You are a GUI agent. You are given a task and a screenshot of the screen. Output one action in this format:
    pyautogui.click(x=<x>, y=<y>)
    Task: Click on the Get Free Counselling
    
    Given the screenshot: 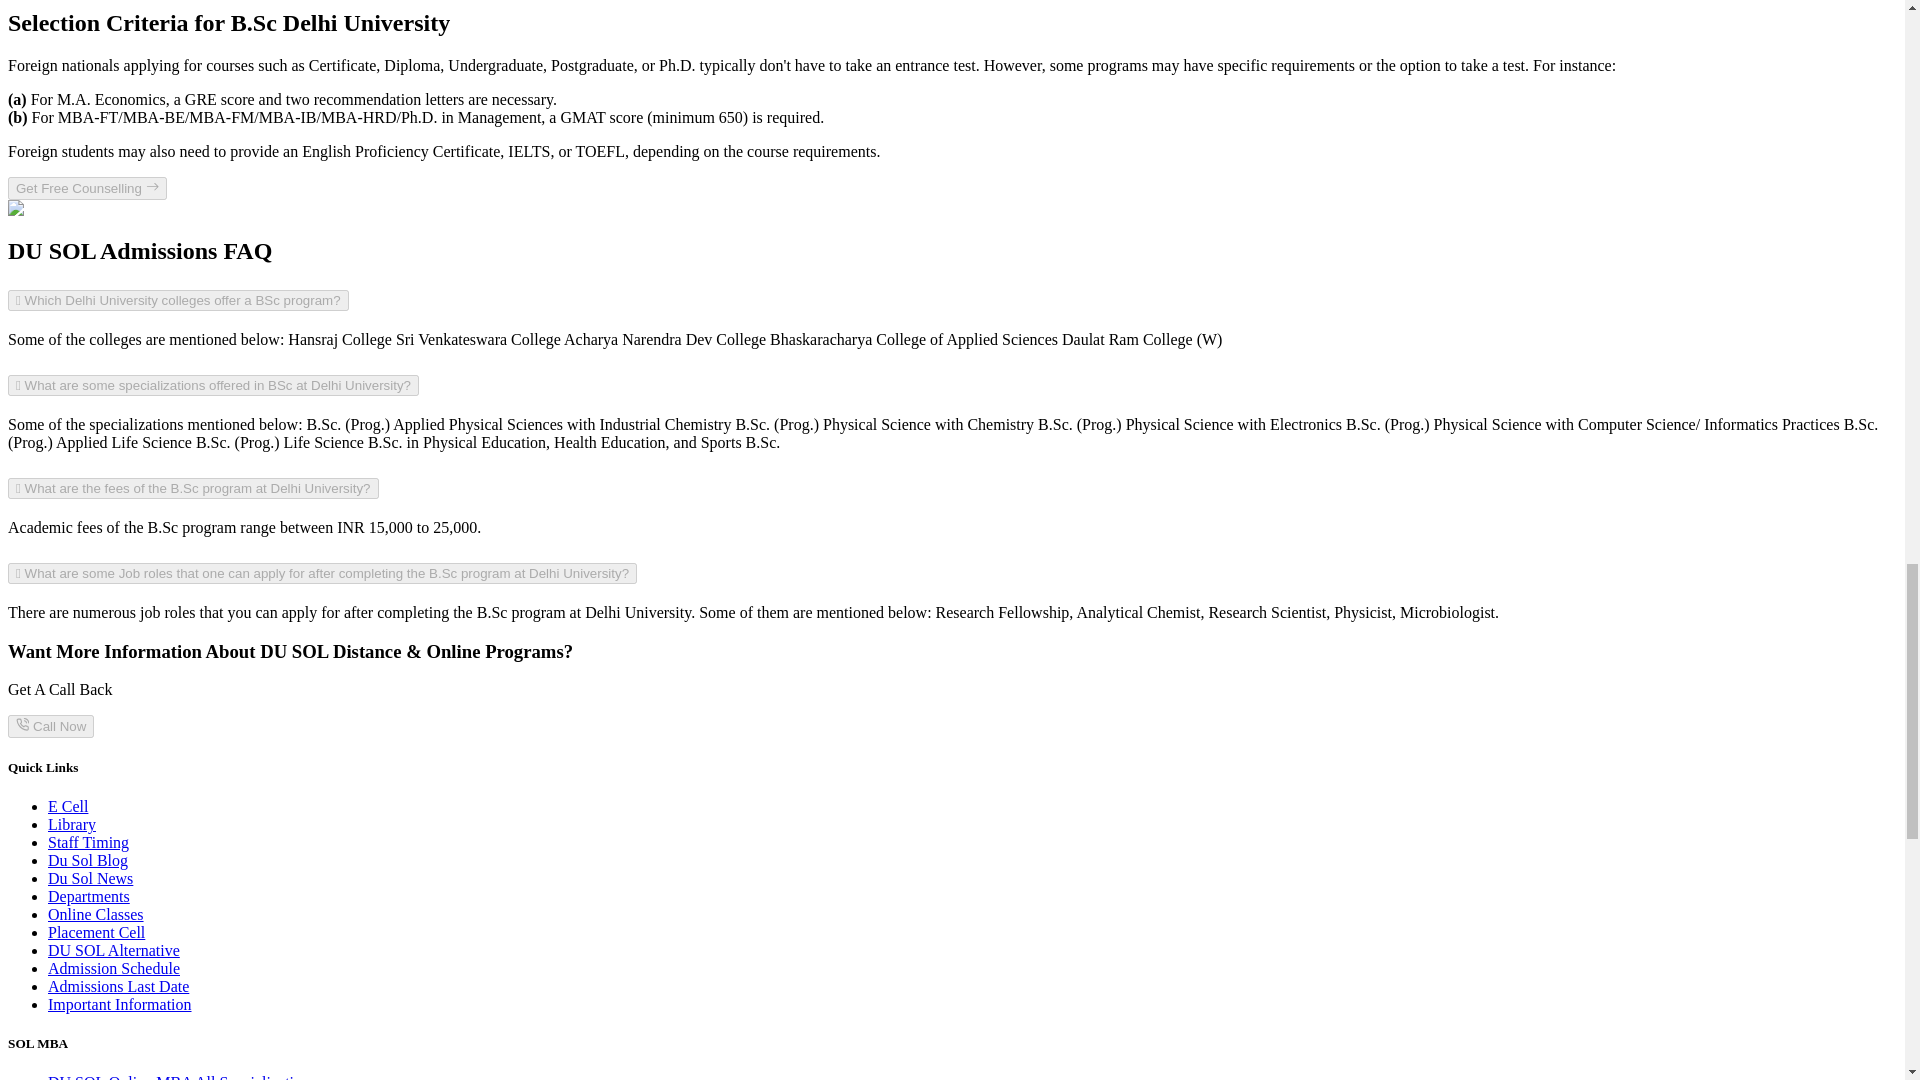 What is the action you would take?
    pyautogui.click(x=87, y=188)
    